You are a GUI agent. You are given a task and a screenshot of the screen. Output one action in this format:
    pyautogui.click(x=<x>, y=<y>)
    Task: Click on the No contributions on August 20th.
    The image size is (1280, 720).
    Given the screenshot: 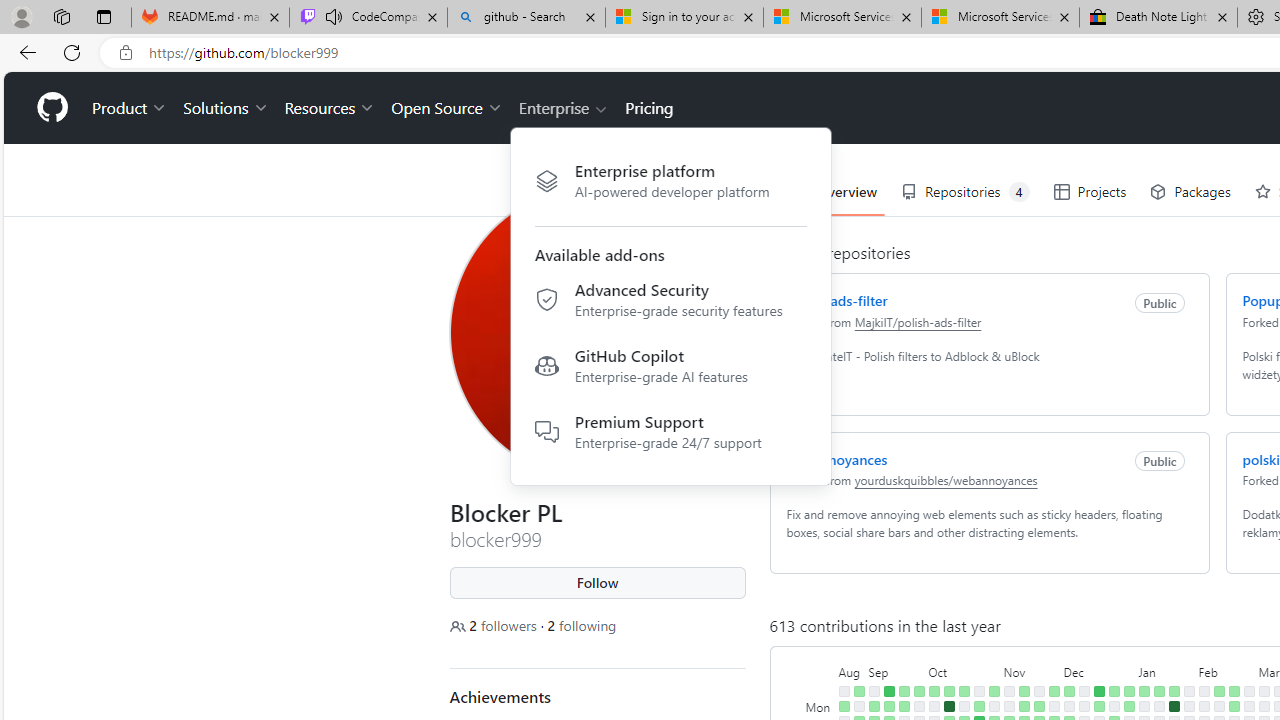 What is the action you would take?
    pyautogui.click(x=844, y=691)
    